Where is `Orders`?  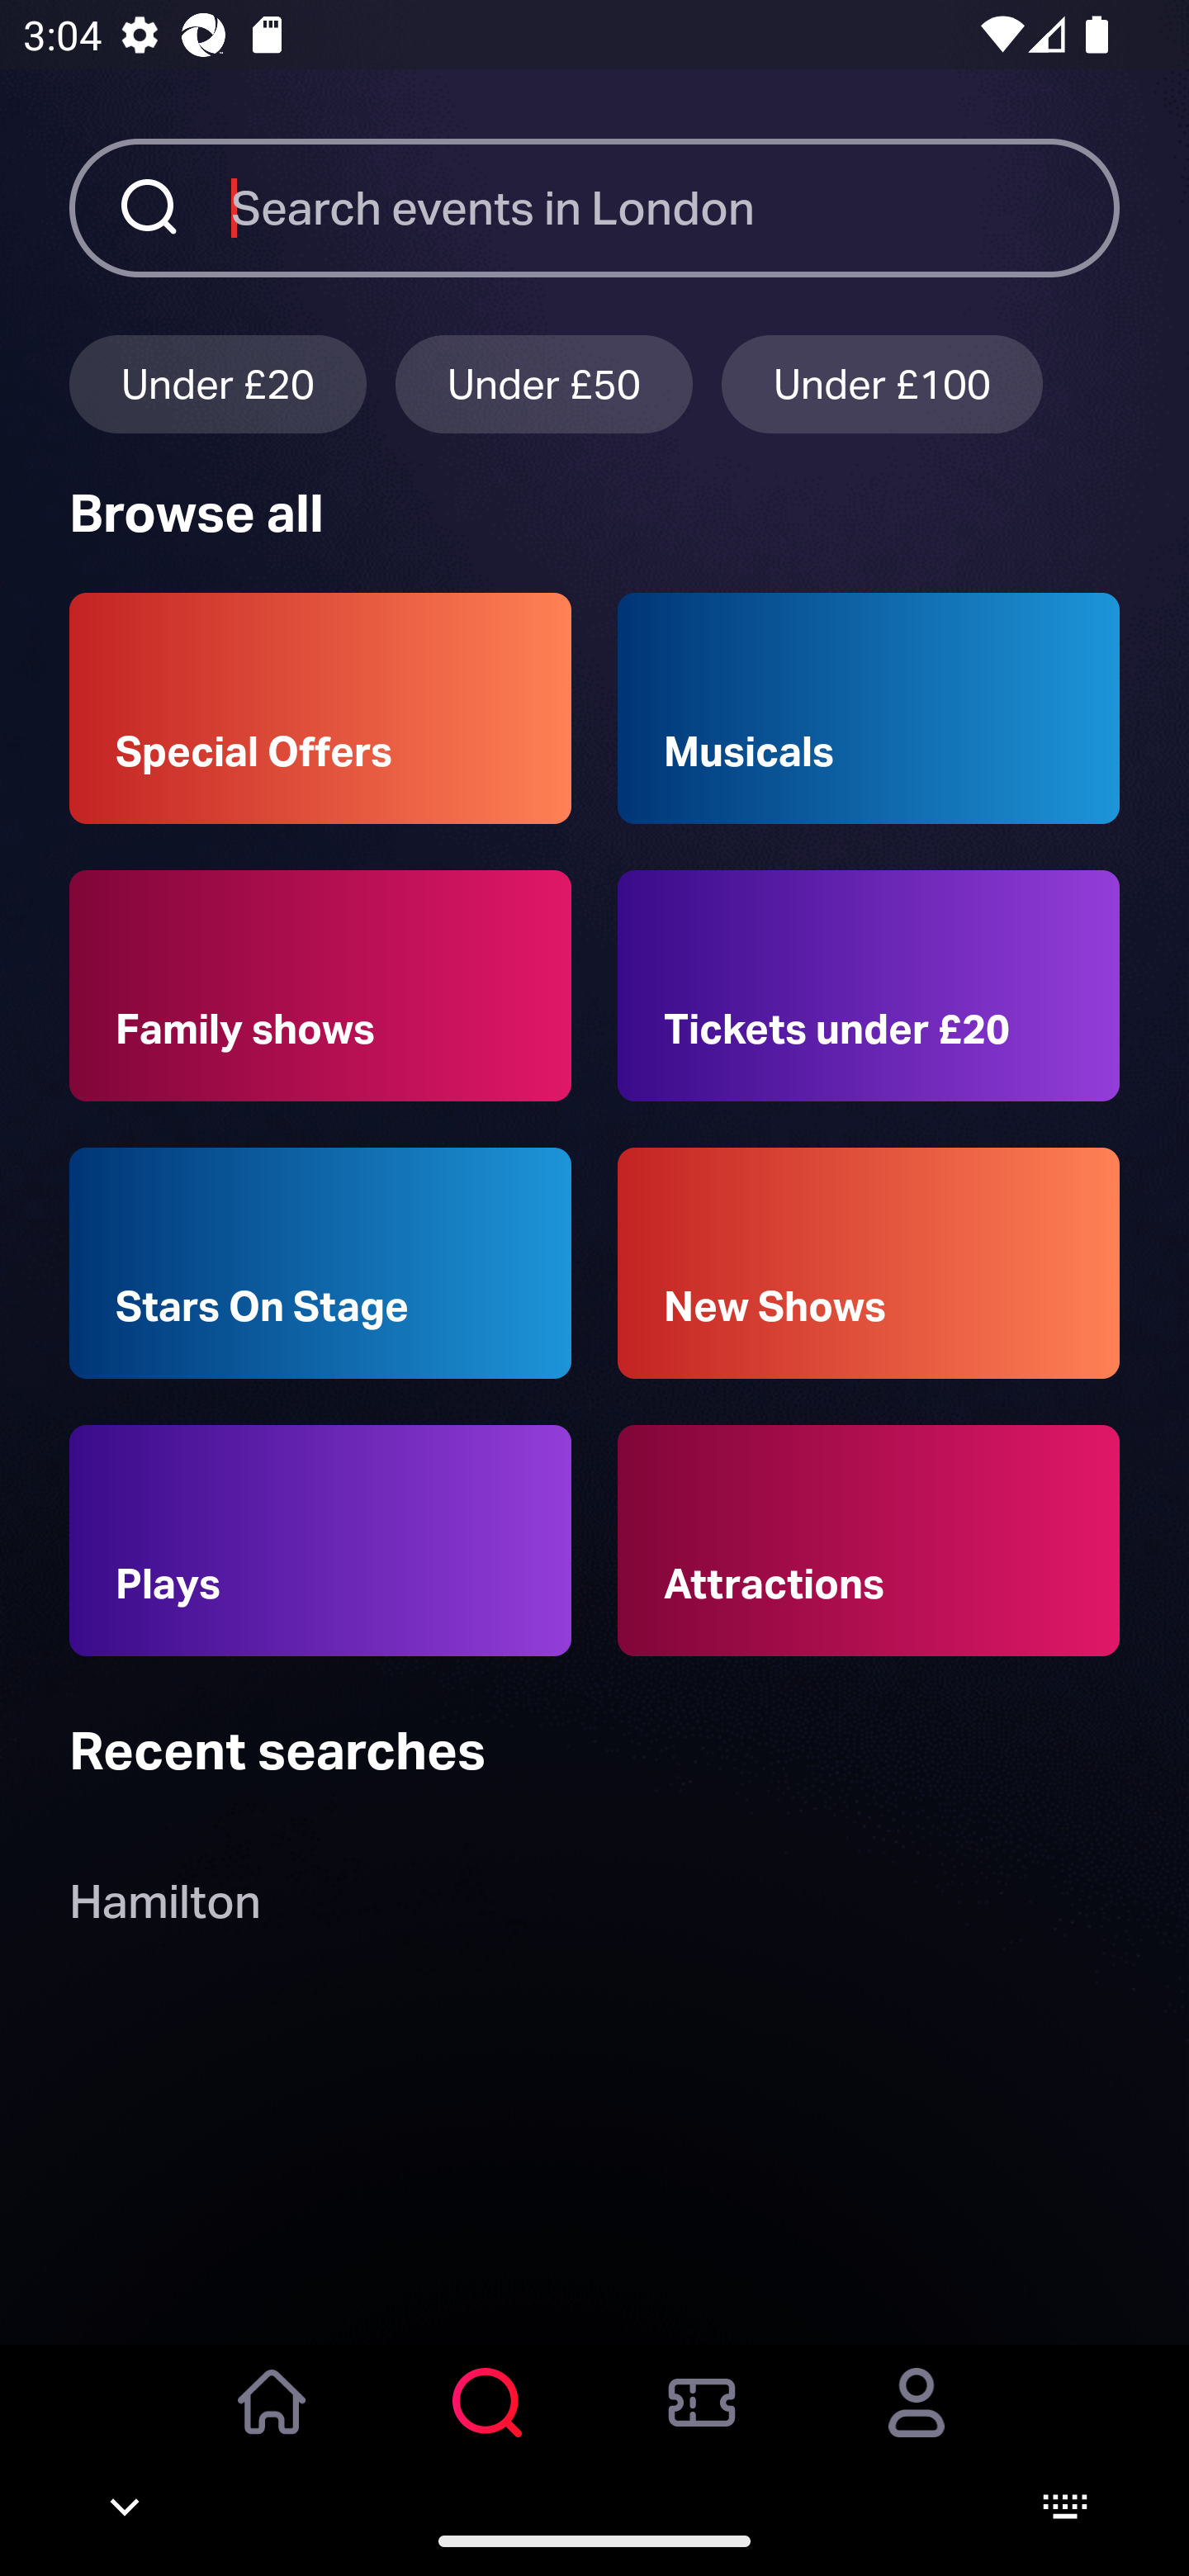 Orders is located at coordinates (702, 2425).